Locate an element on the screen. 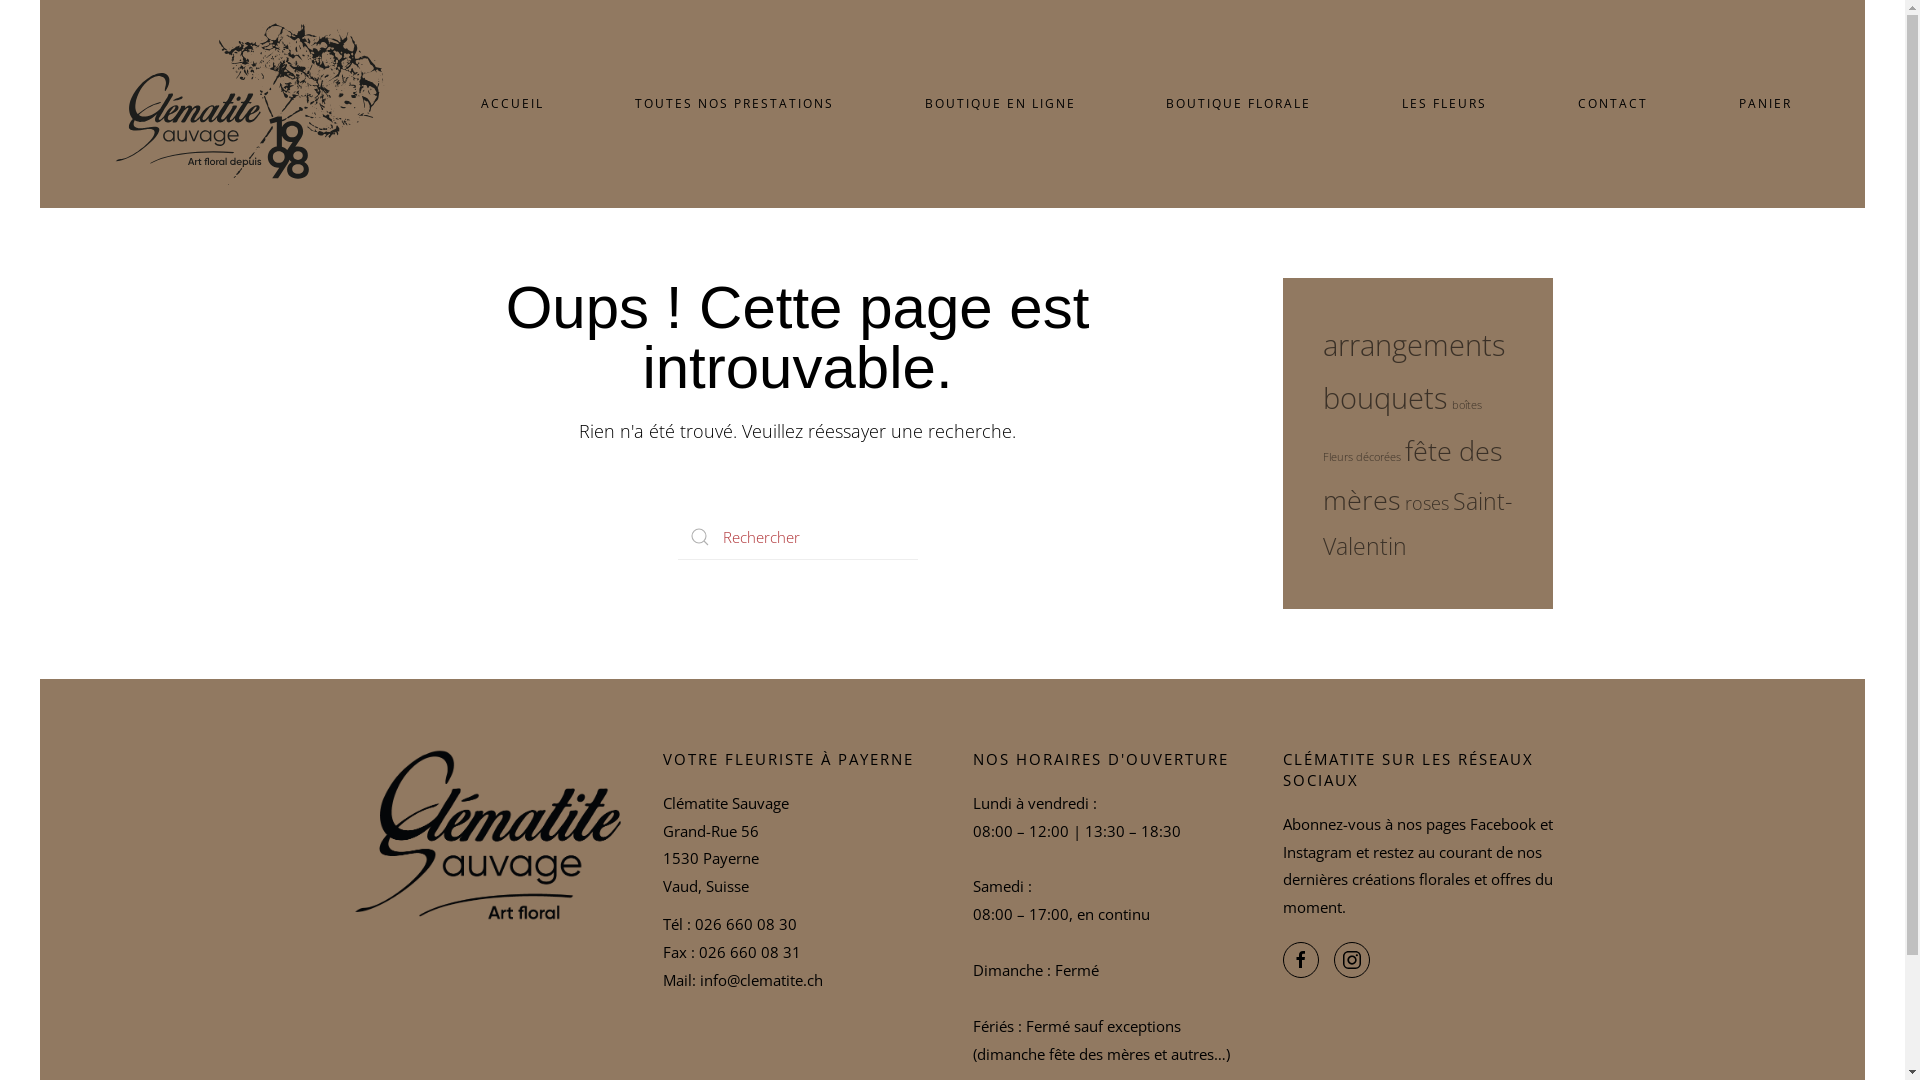  arrangements is located at coordinates (1414, 344).